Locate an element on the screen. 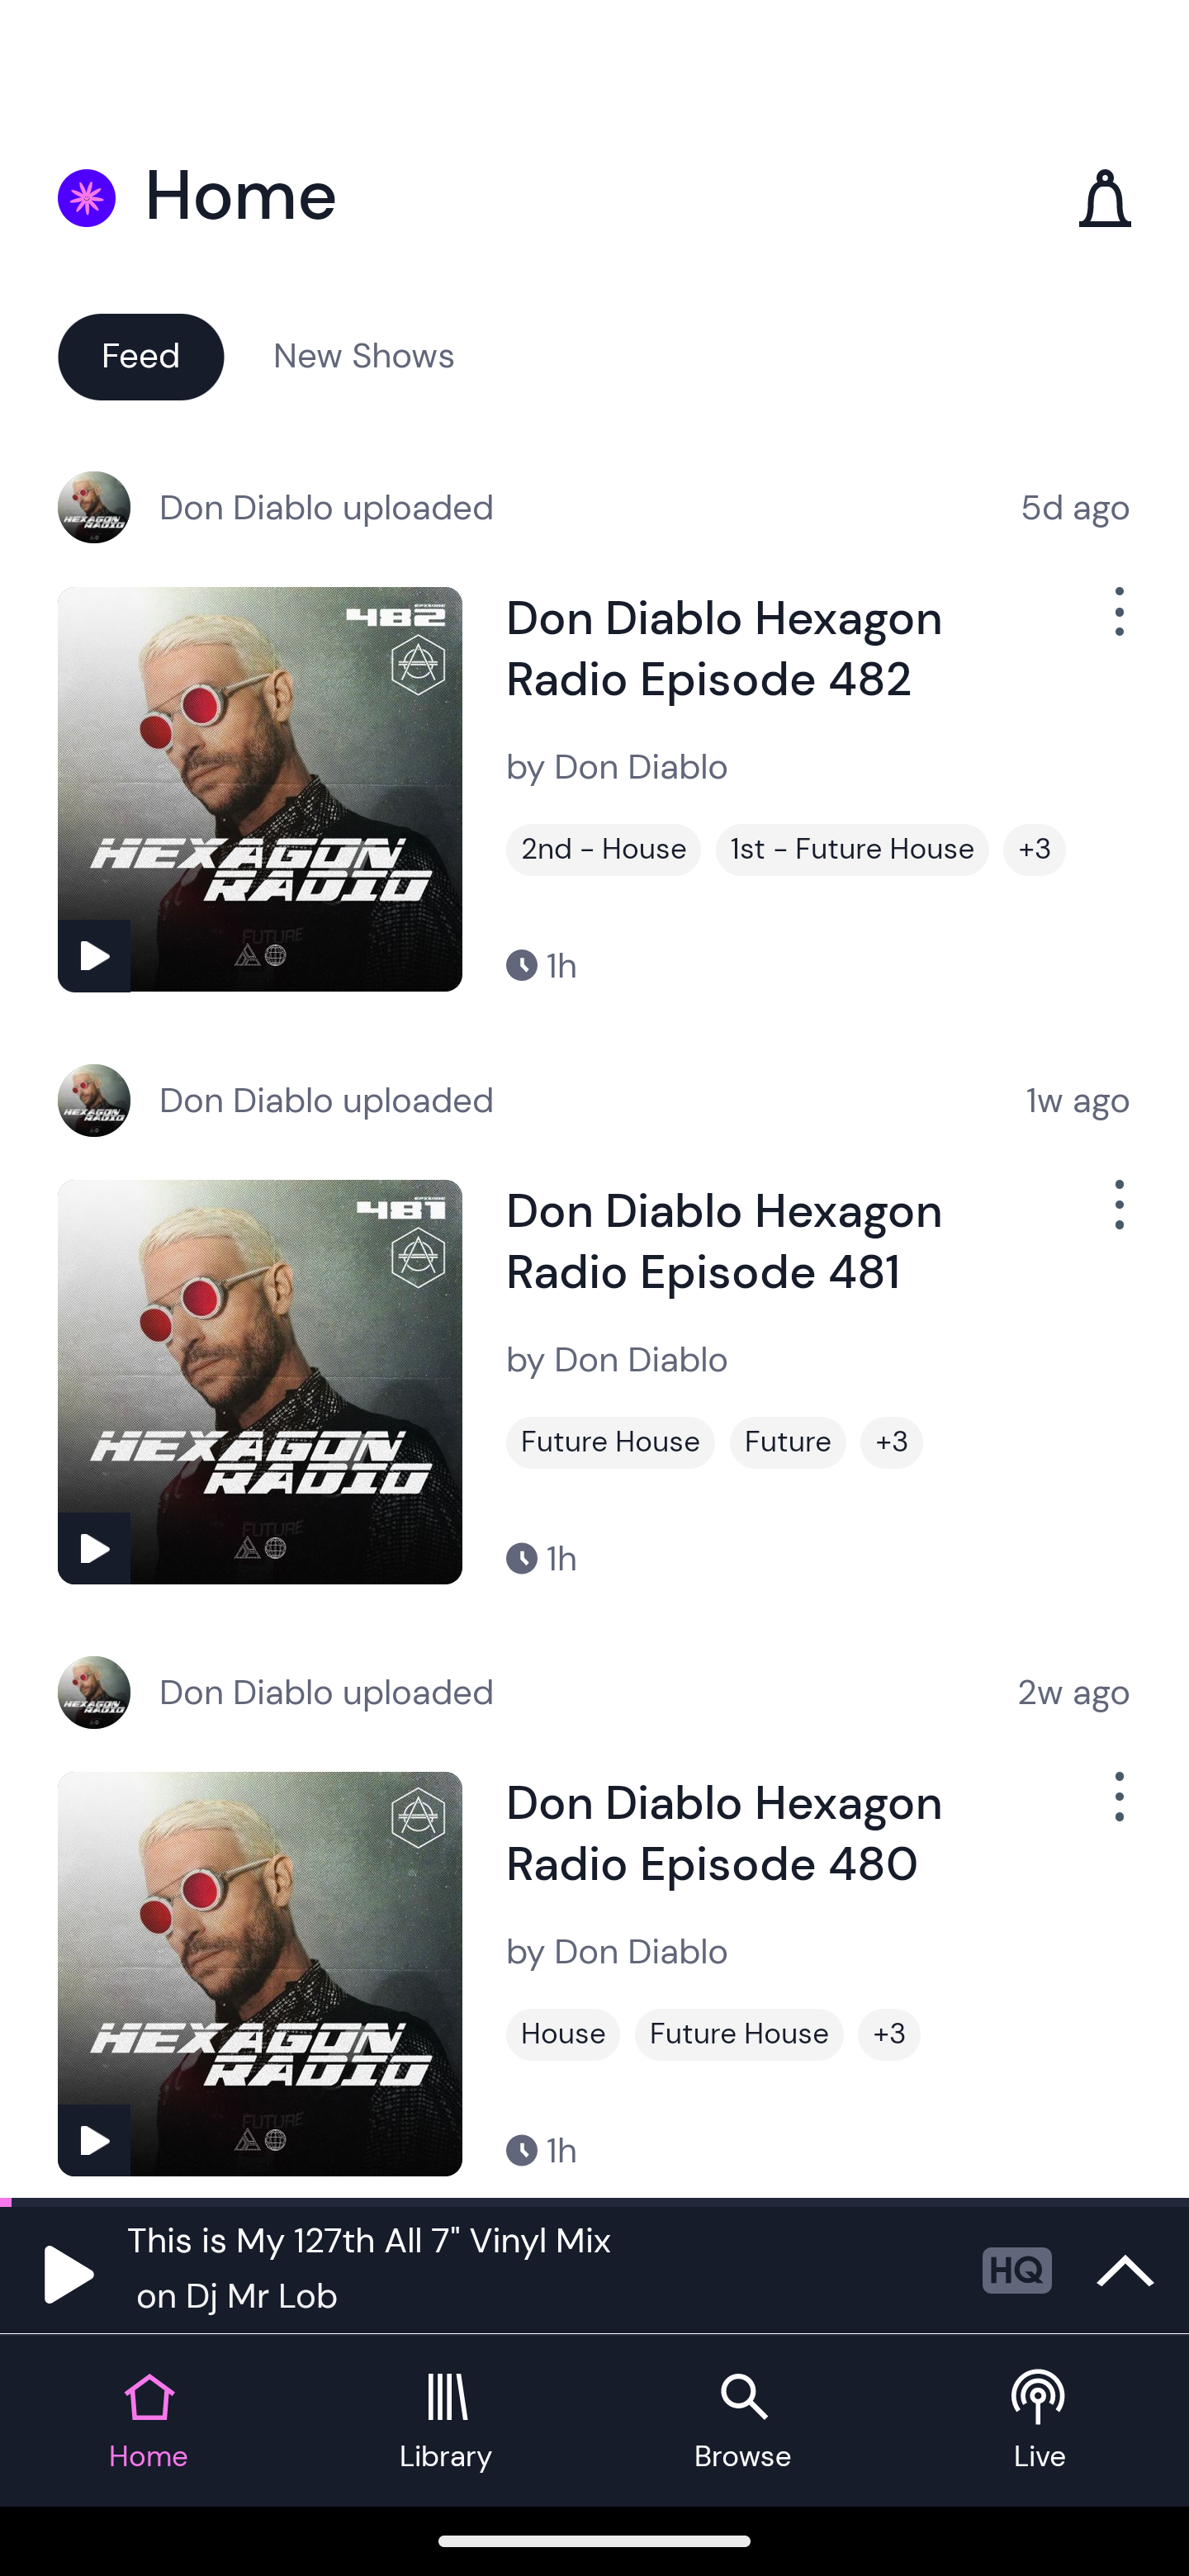 This screenshot has width=1189, height=2576. Show Options Menu Button is located at coordinates (1116, 1217).